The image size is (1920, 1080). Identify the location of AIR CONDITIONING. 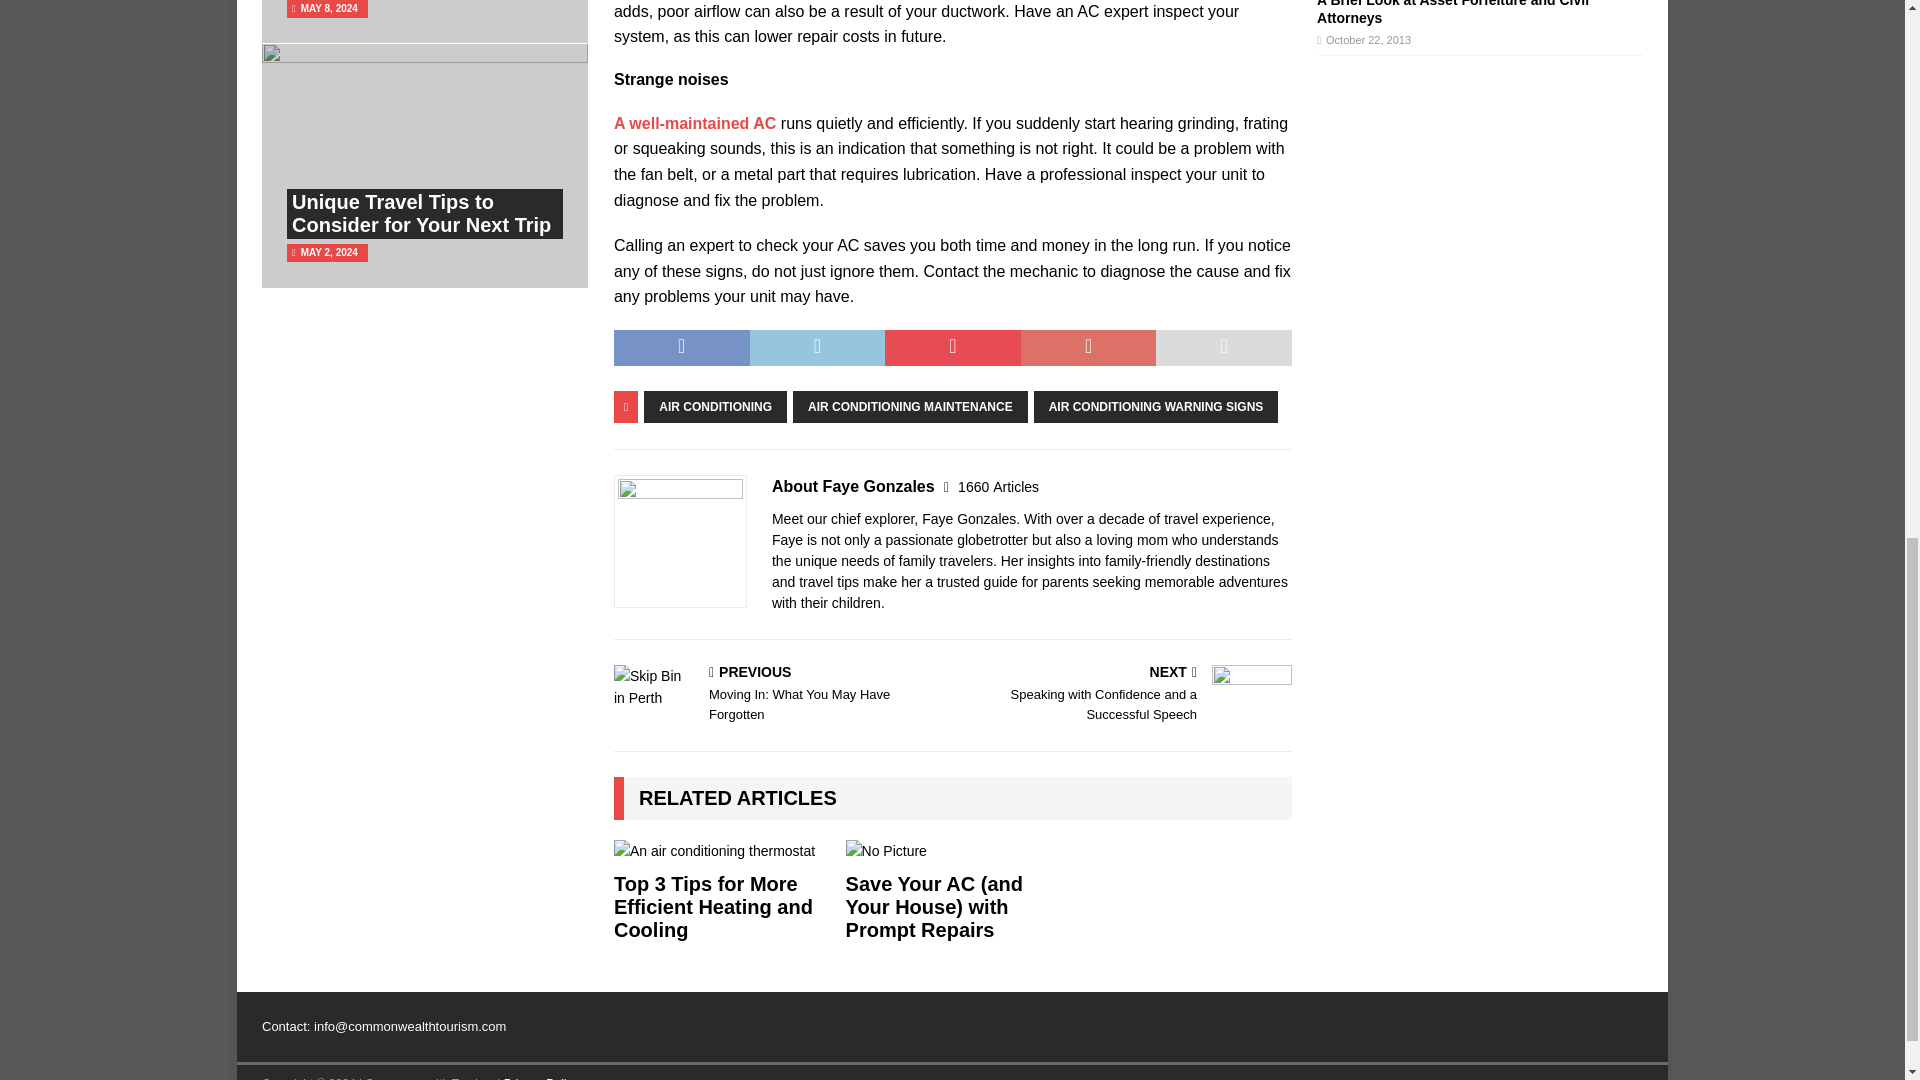
(715, 406).